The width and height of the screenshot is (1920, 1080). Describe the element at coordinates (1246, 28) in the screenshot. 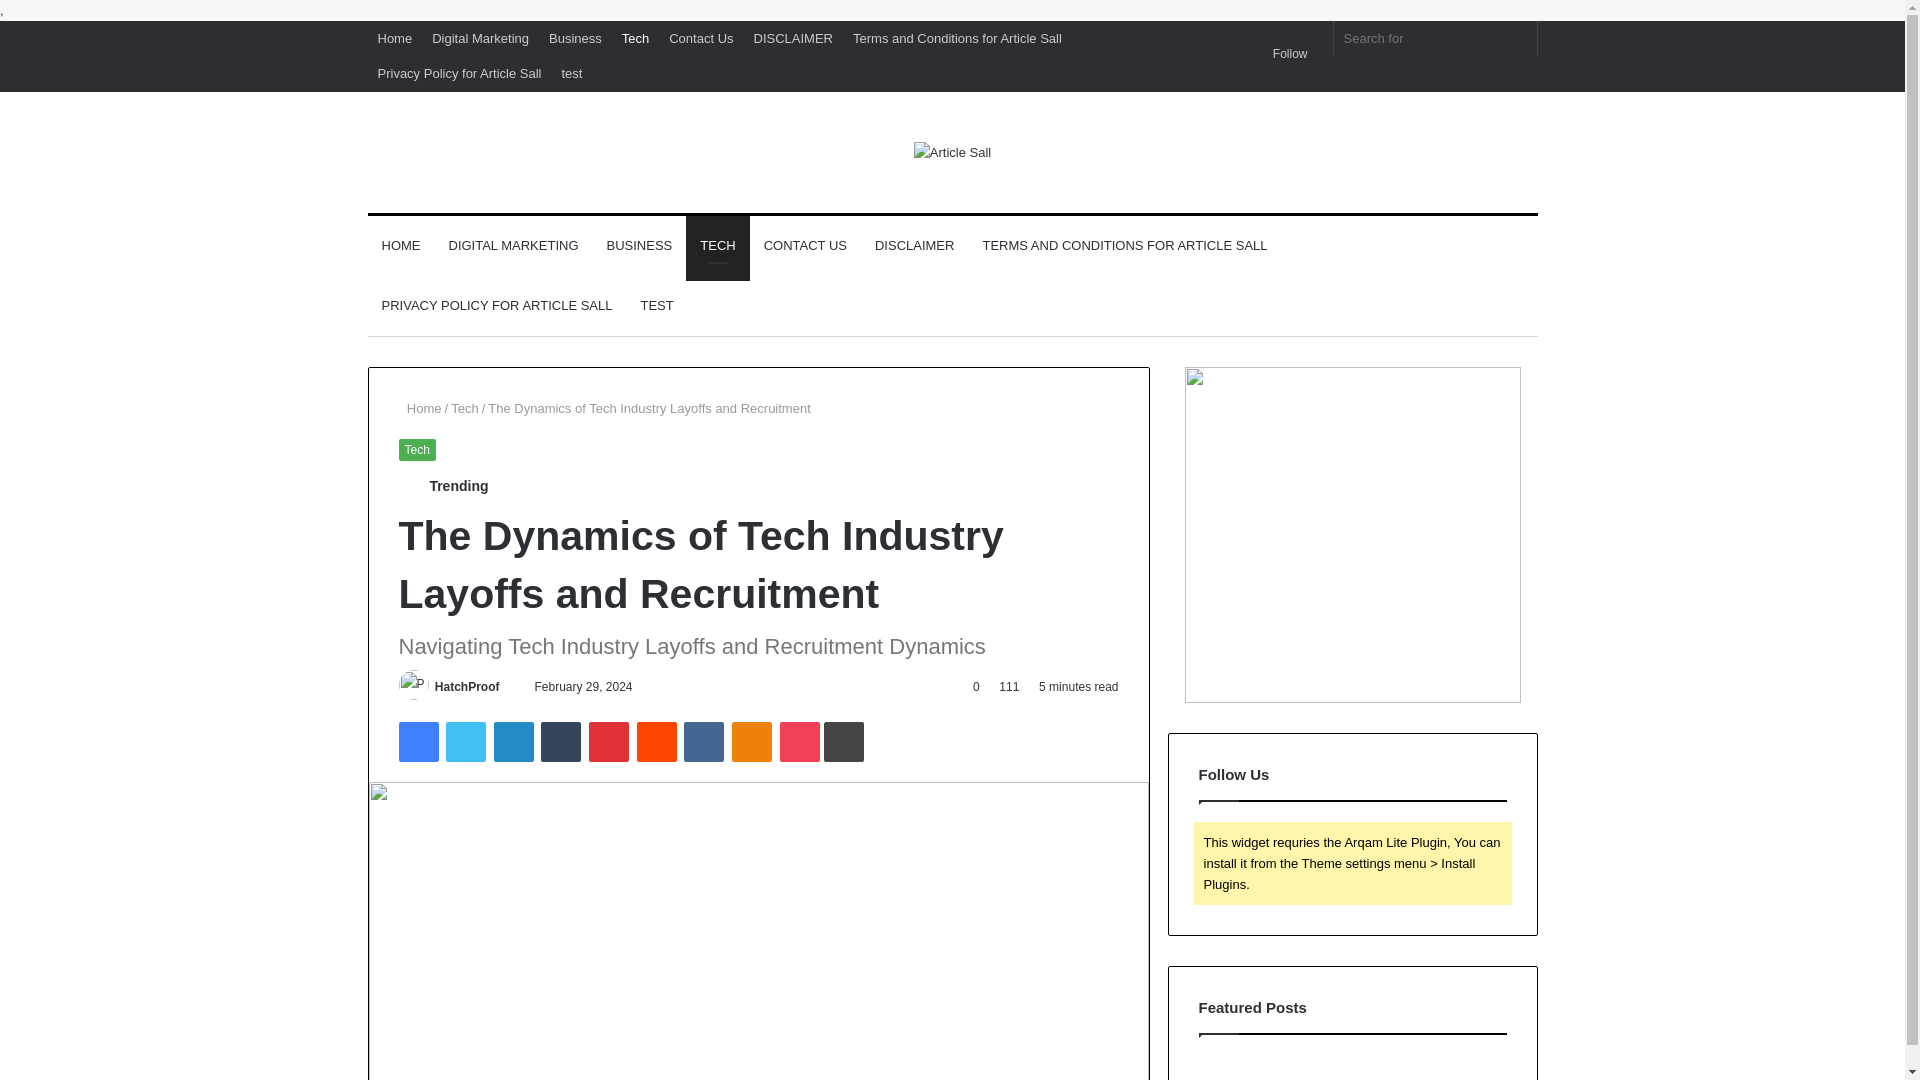

I see `Log In` at that location.